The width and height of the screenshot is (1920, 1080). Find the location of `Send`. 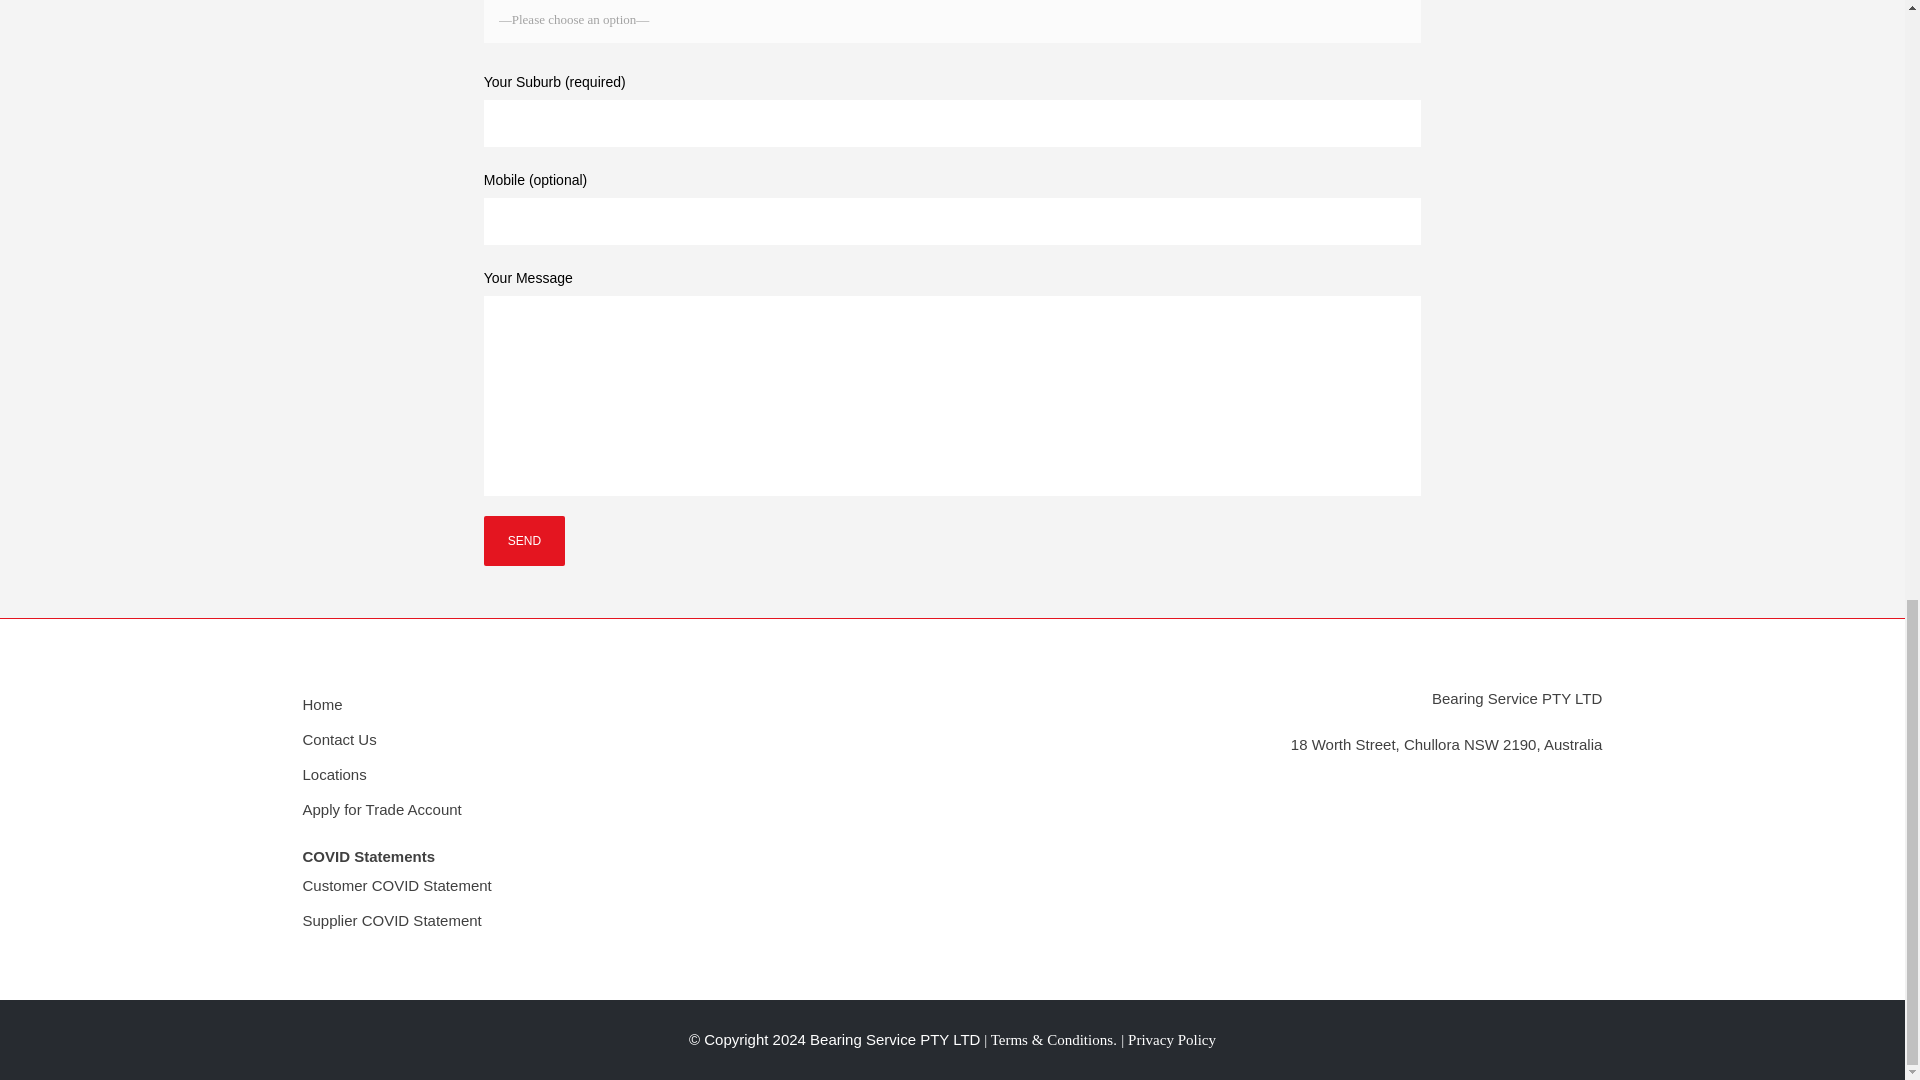

Send is located at coordinates (524, 540).